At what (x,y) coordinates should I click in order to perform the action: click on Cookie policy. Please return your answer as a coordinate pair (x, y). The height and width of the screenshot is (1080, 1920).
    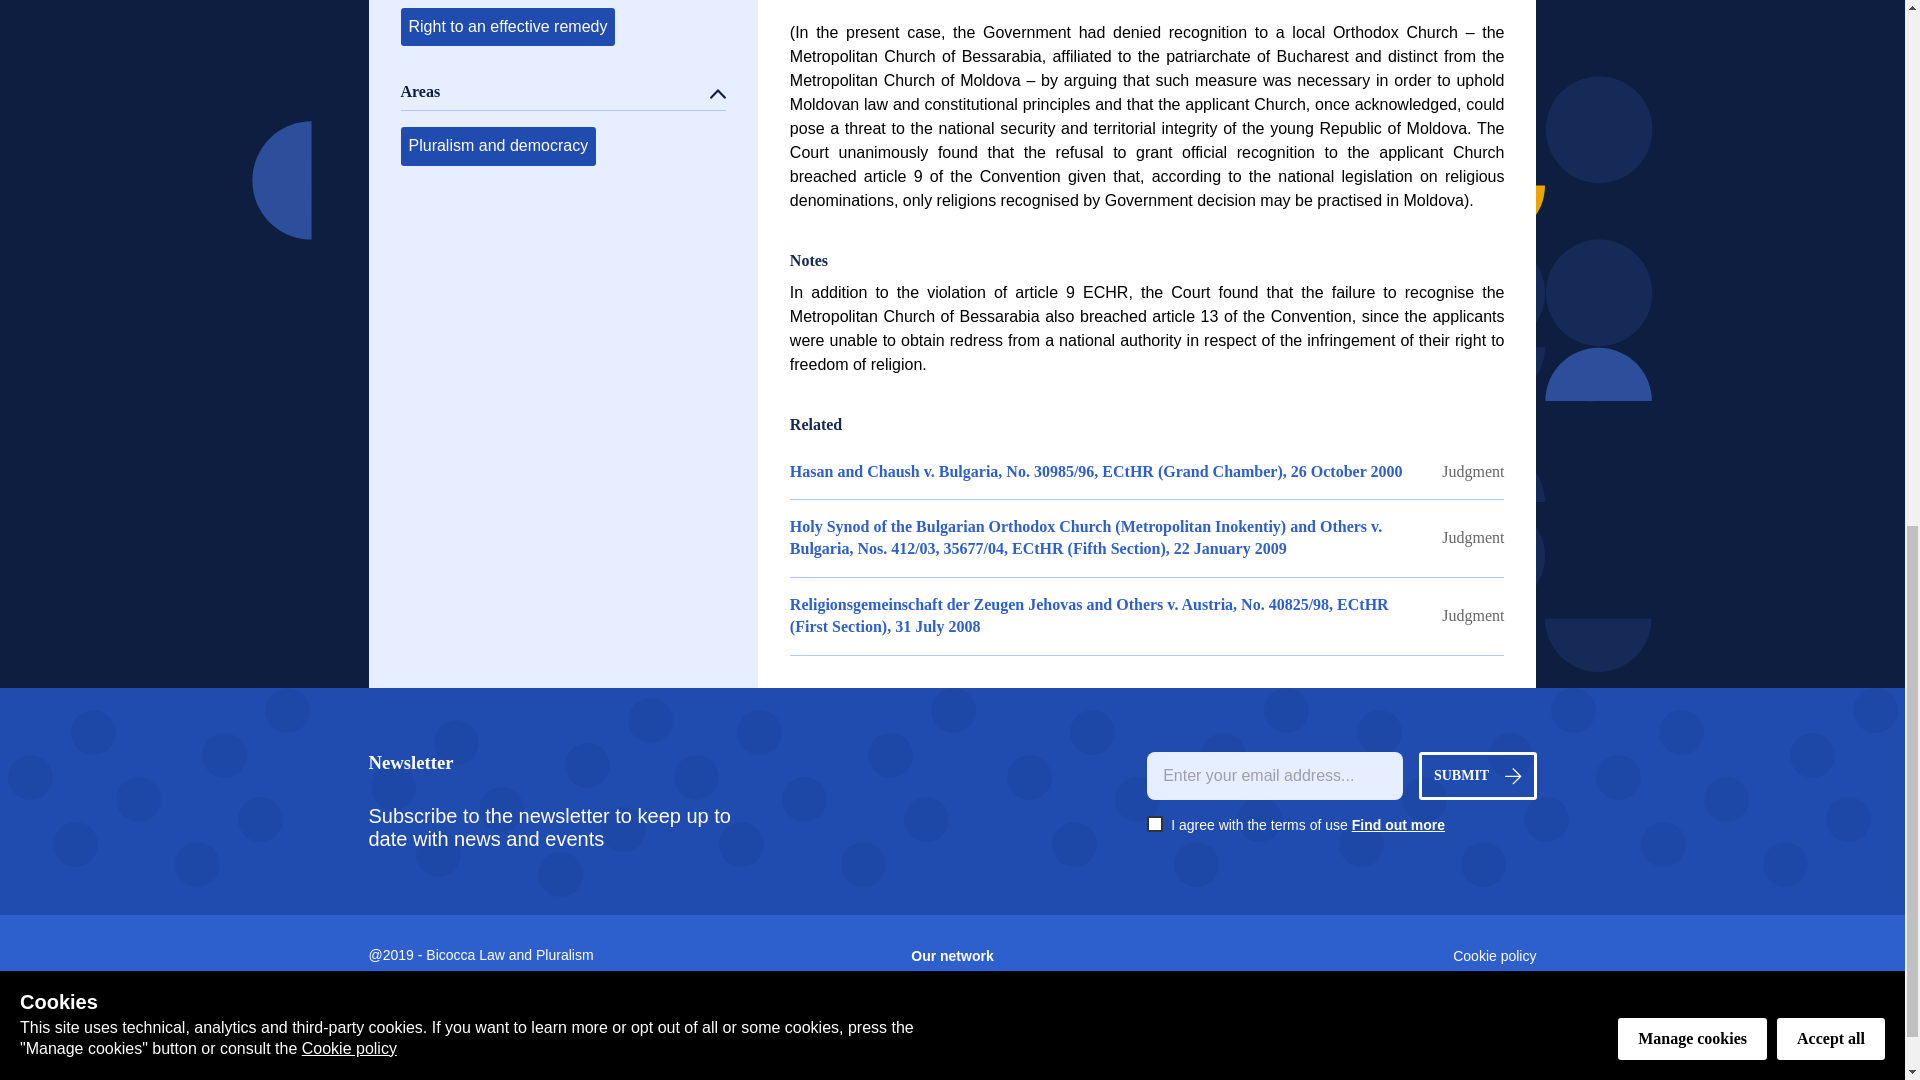
    Looking at the image, I should click on (1341, 956).